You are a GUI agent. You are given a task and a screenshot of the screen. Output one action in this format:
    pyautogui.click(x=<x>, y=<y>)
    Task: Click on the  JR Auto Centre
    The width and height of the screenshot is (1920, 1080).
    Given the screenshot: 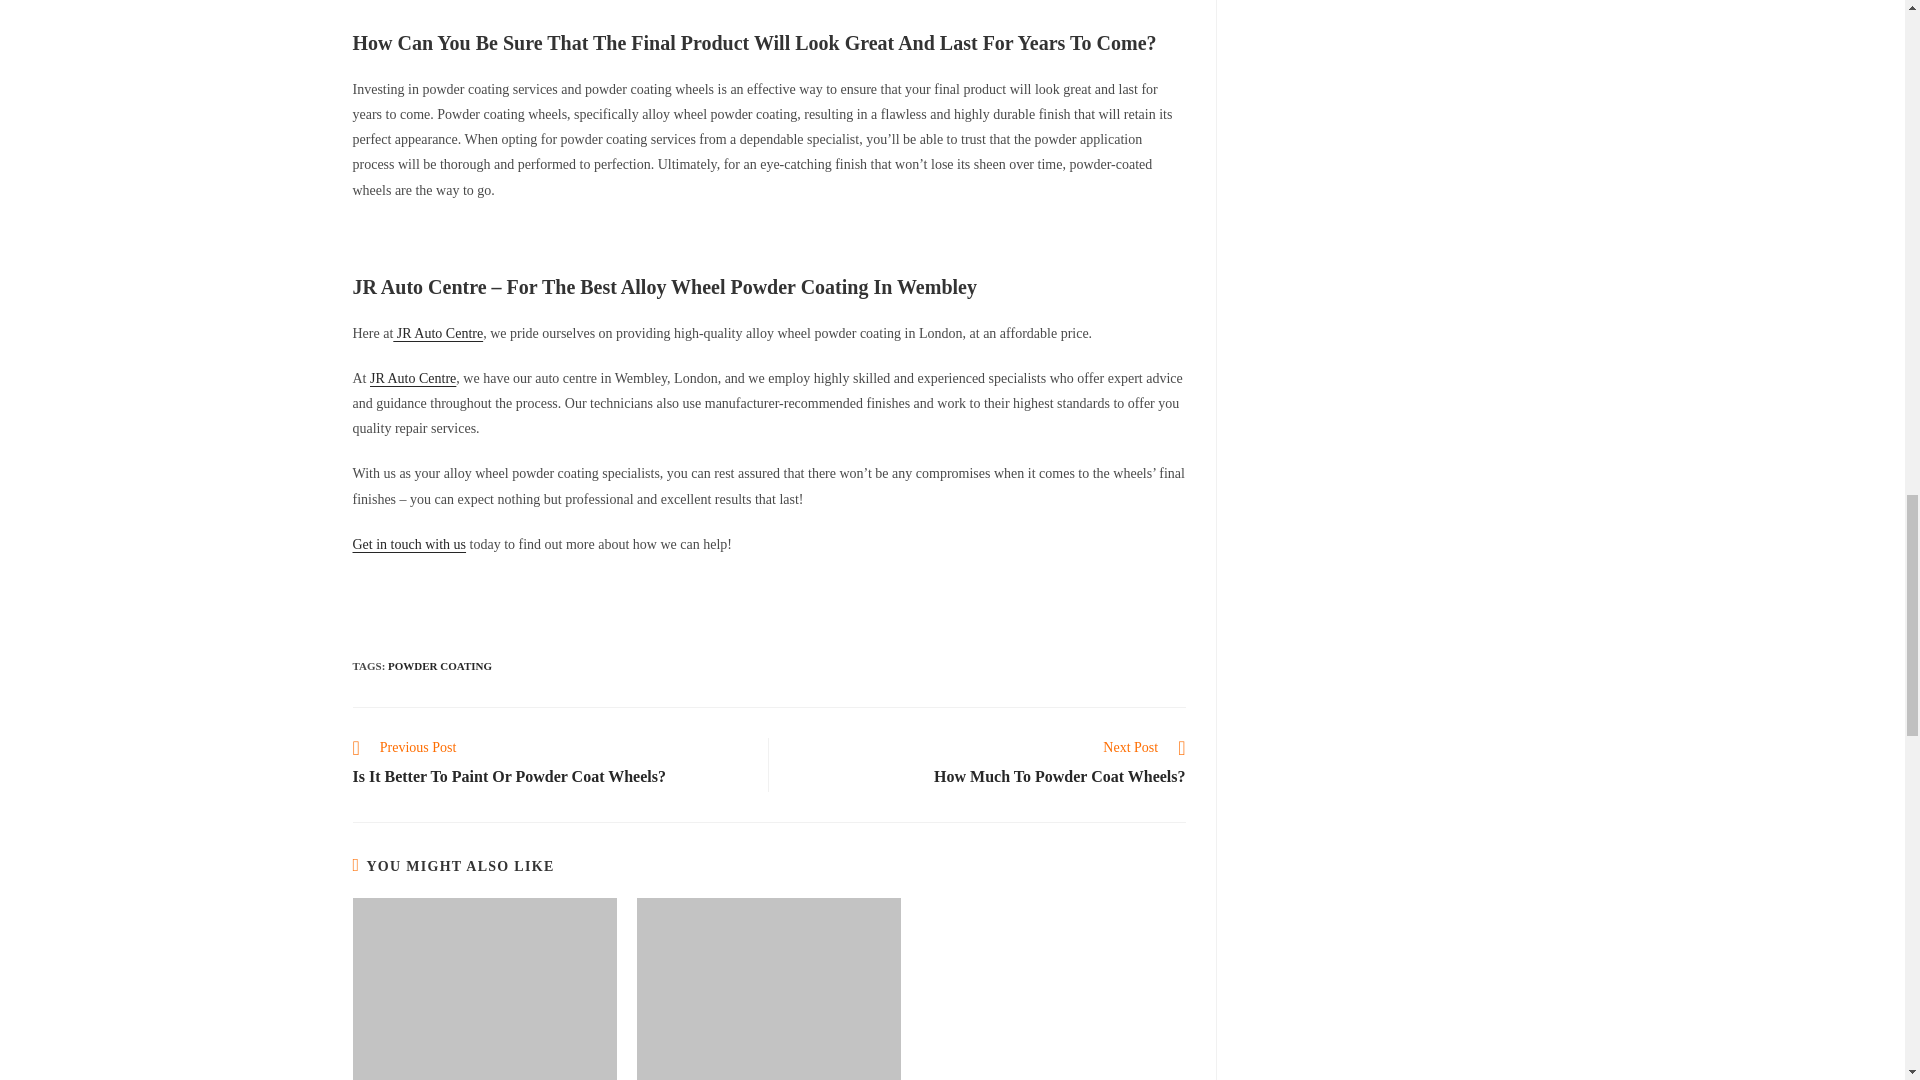 What is the action you would take?
    pyautogui.click(x=438, y=334)
    